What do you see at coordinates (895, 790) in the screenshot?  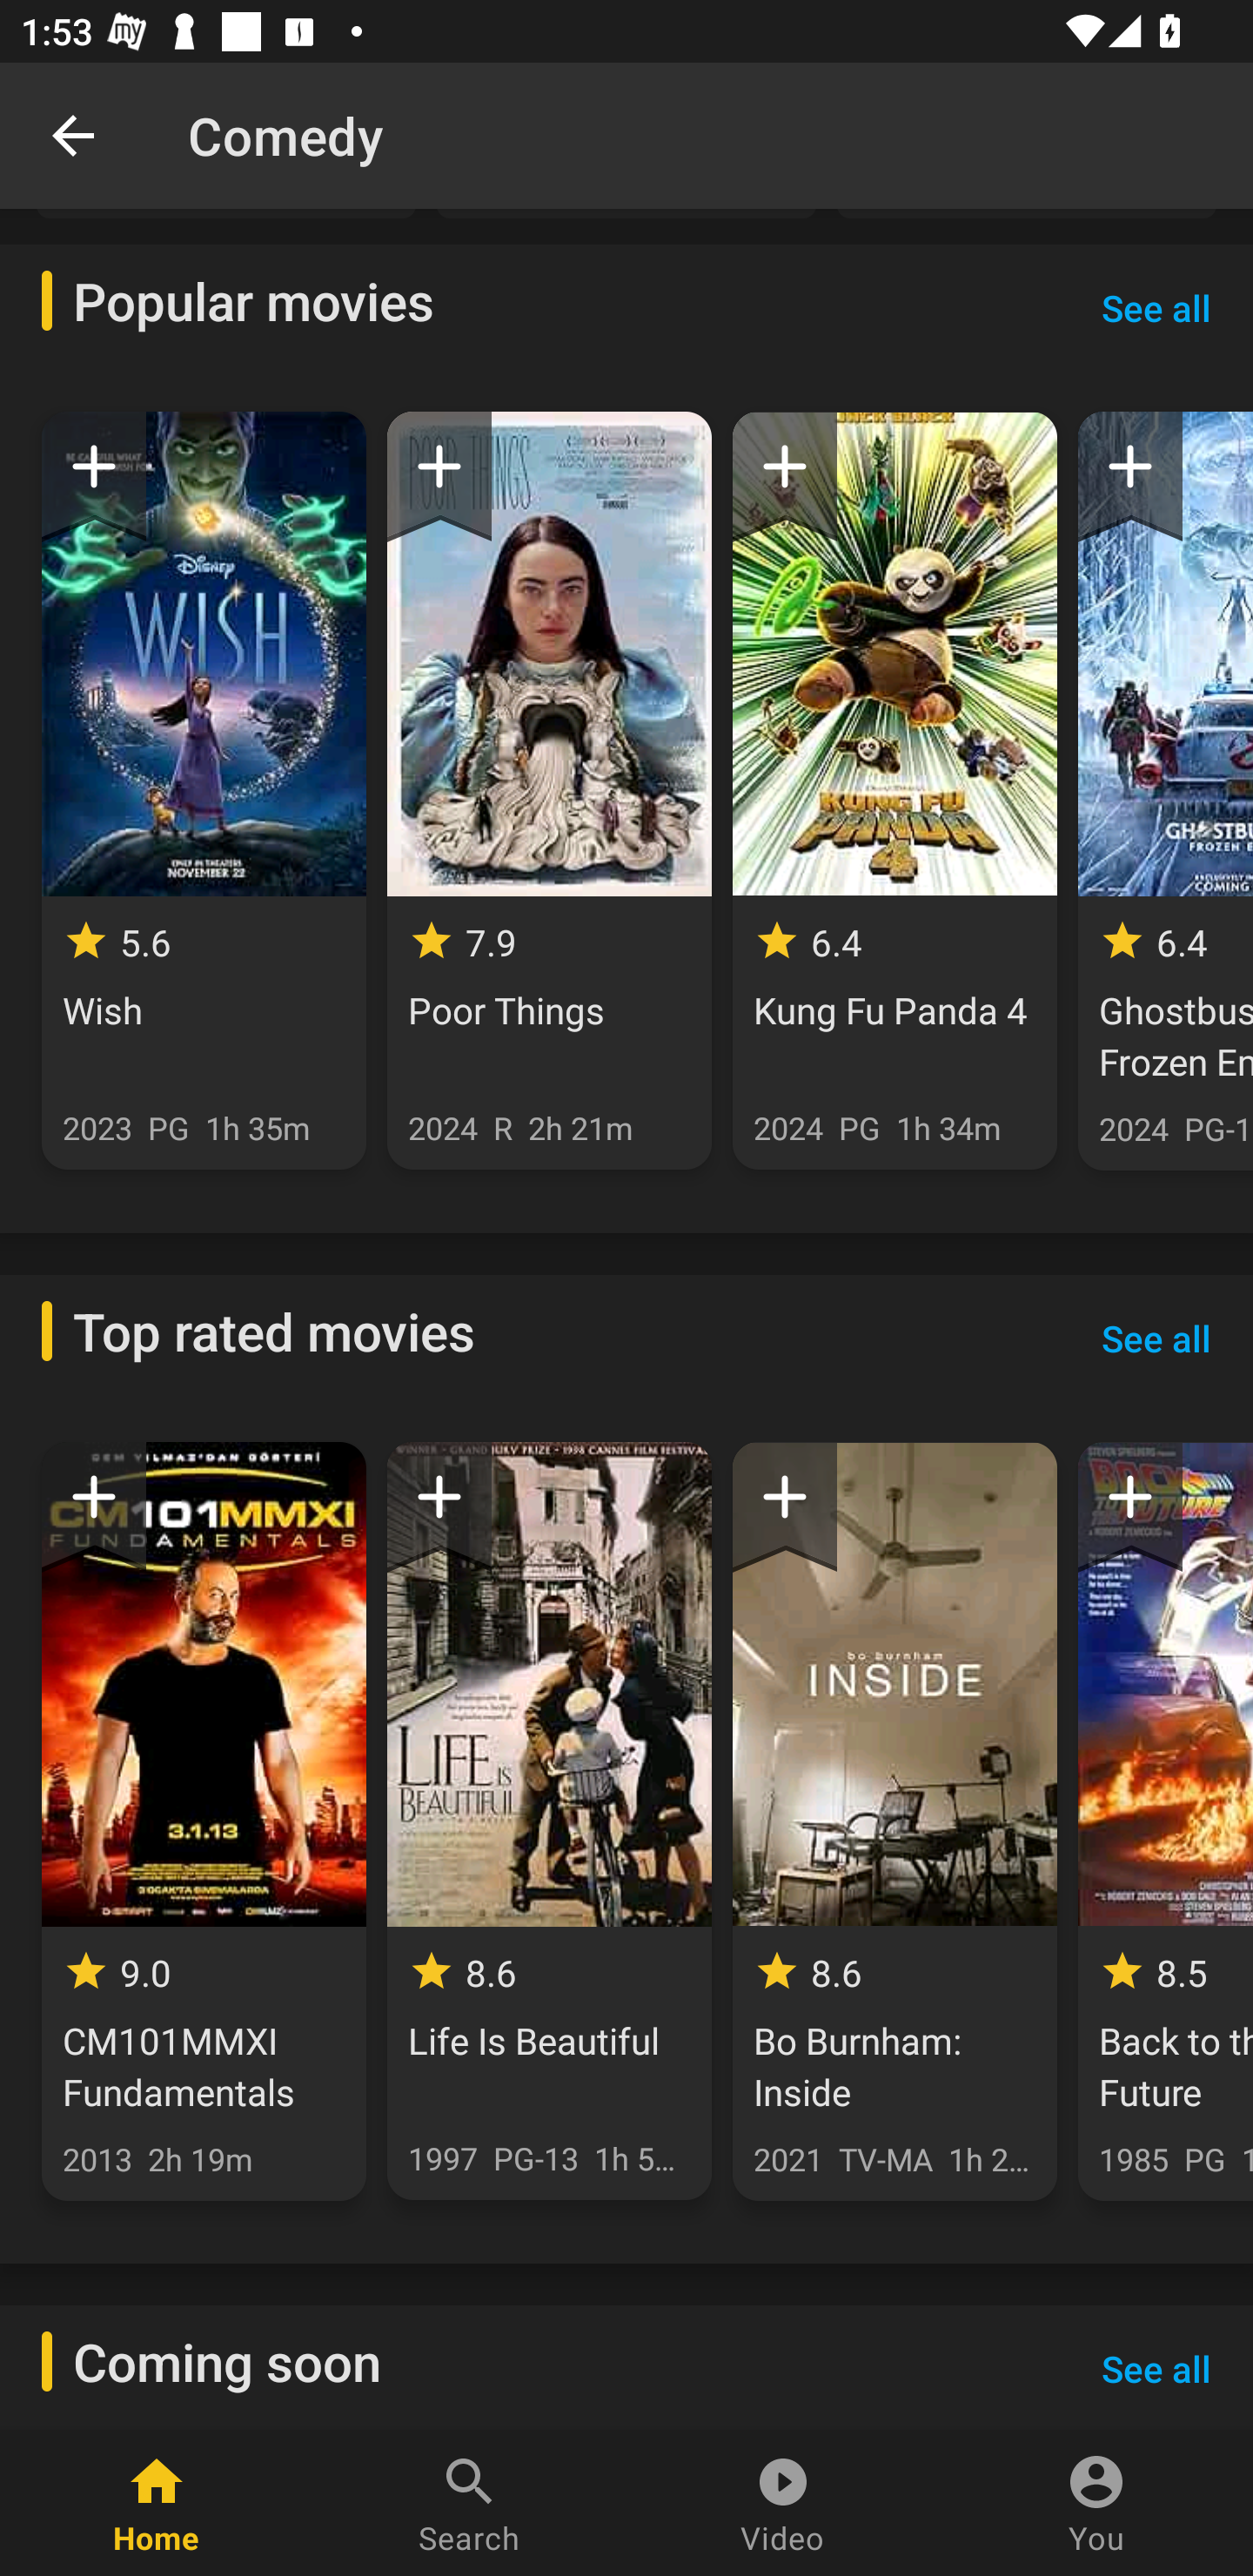 I see `6.4 Kung Fu Panda 4 2024  PG  1h 34m` at bounding box center [895, 790].